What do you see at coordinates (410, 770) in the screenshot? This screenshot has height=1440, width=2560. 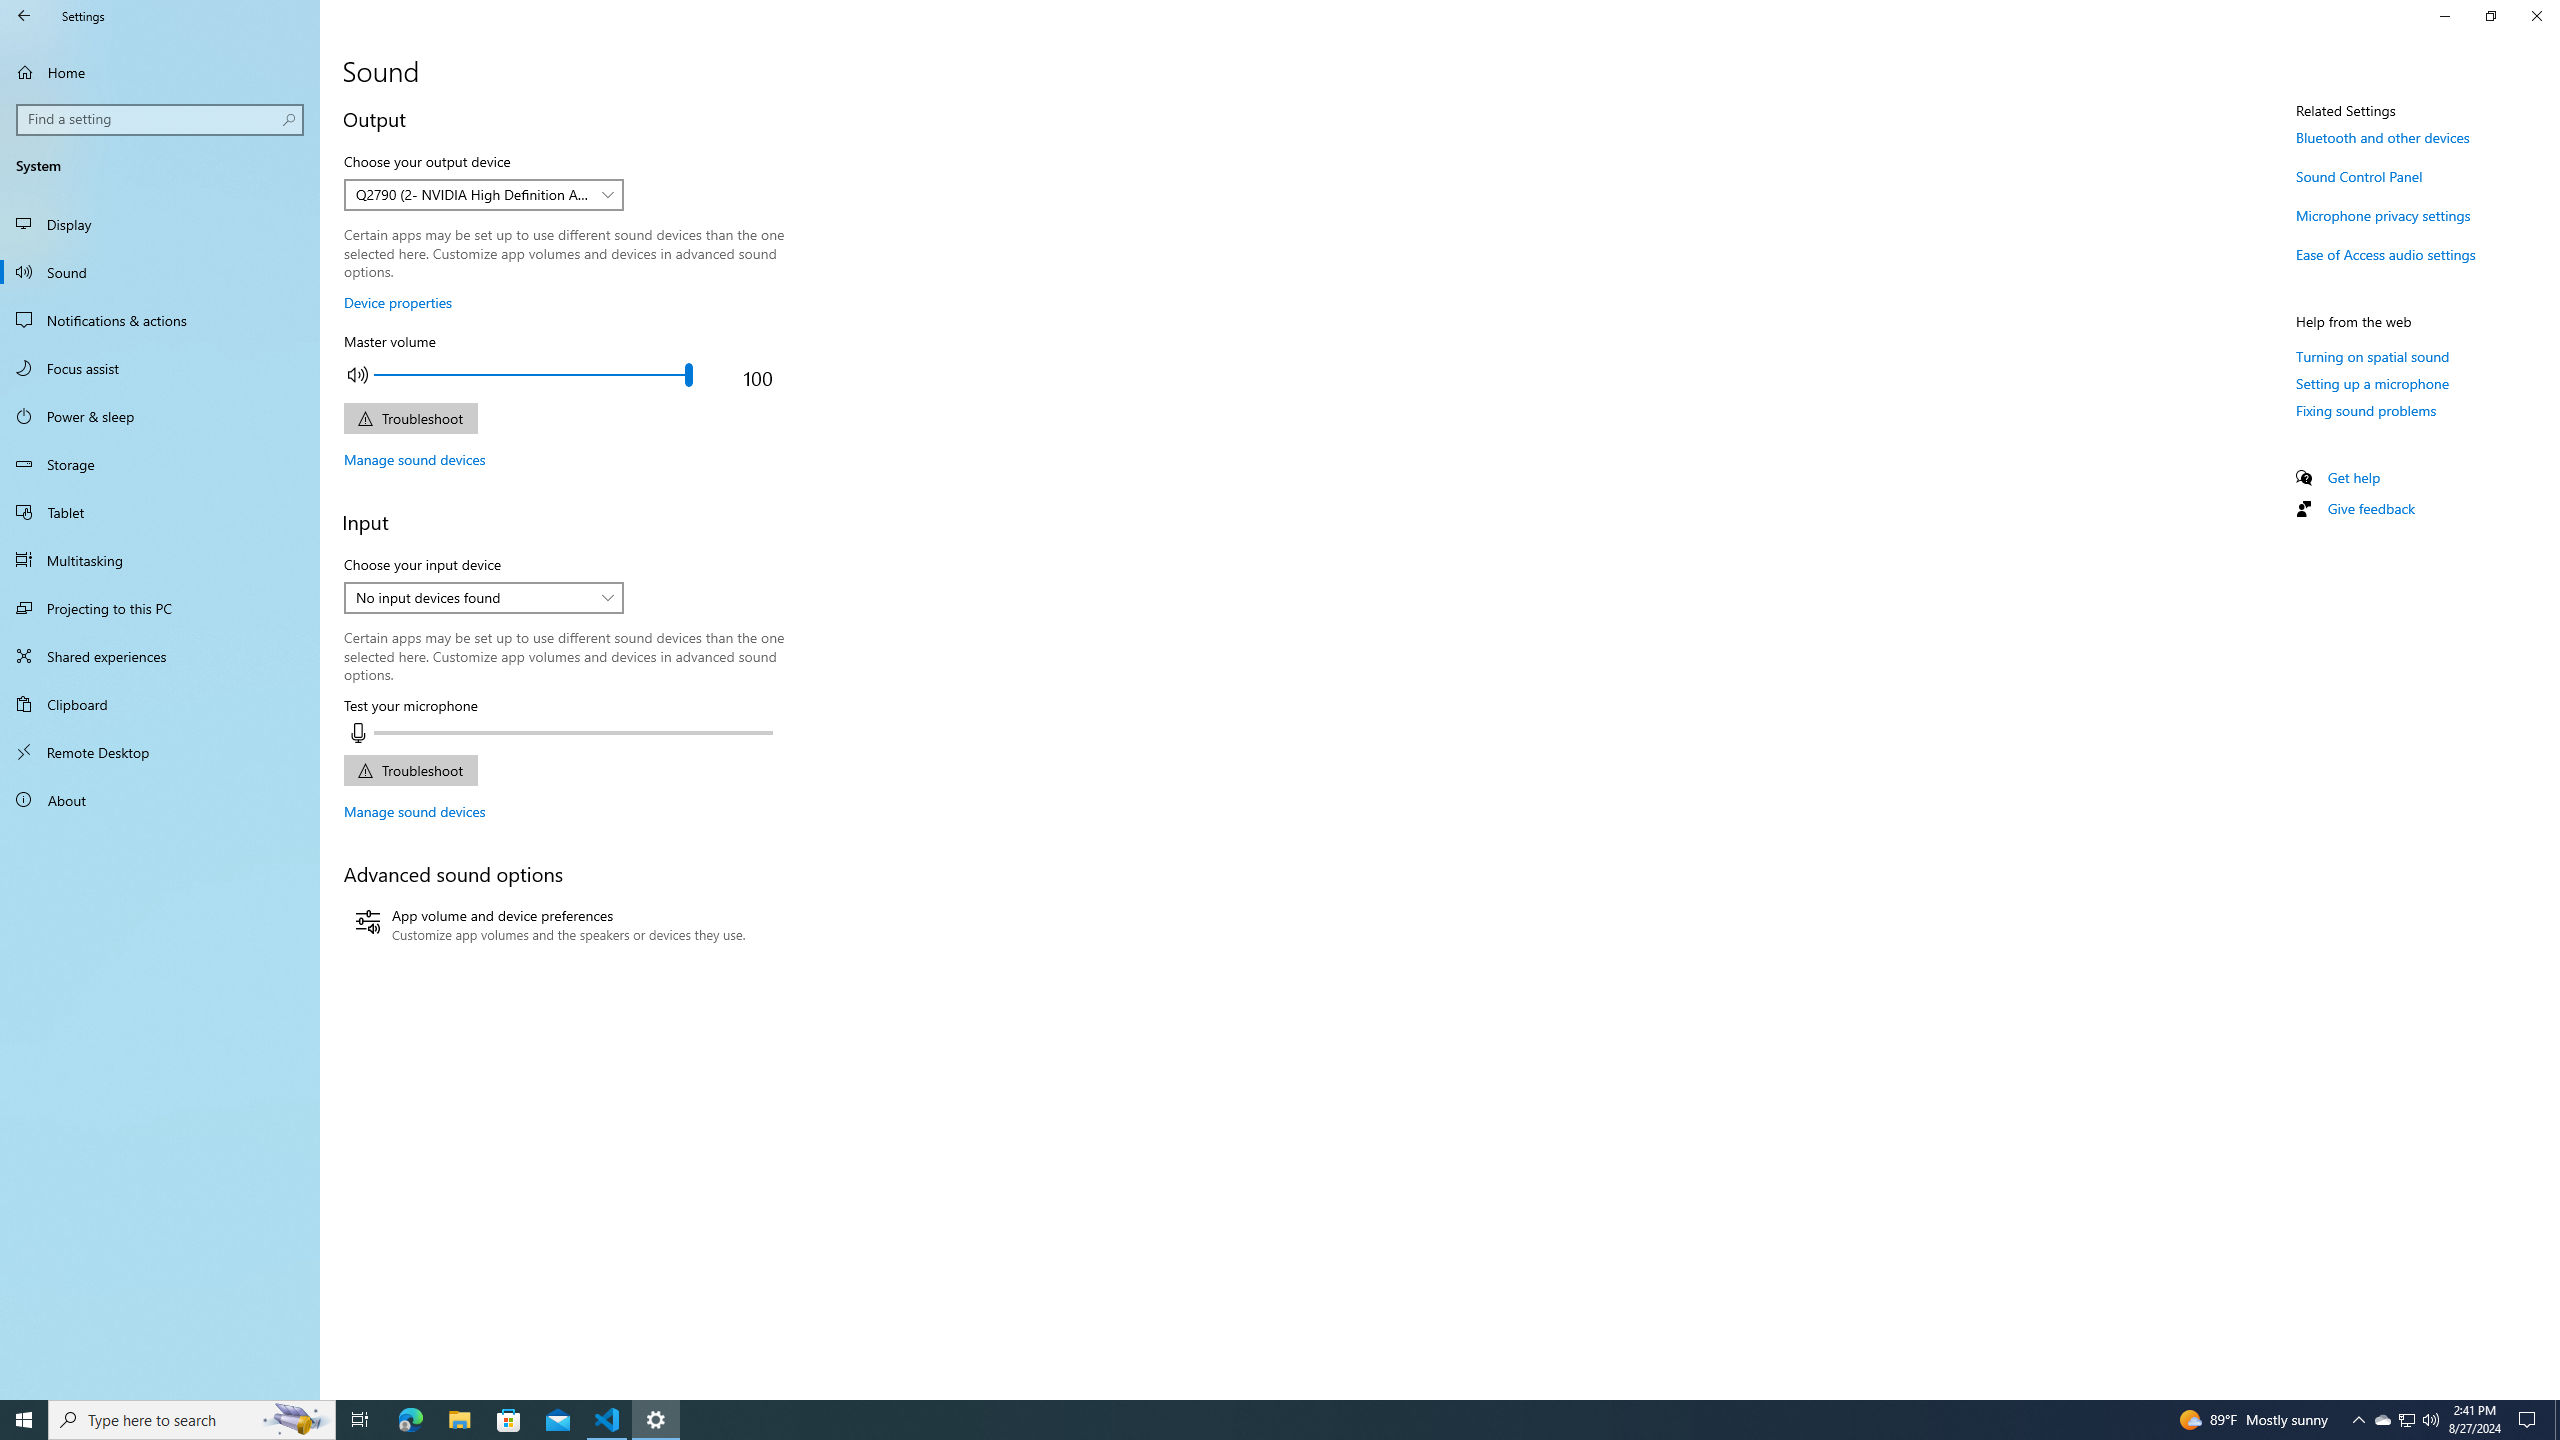 I see `Input device troubleshoot` at bounding box center [410, 770].